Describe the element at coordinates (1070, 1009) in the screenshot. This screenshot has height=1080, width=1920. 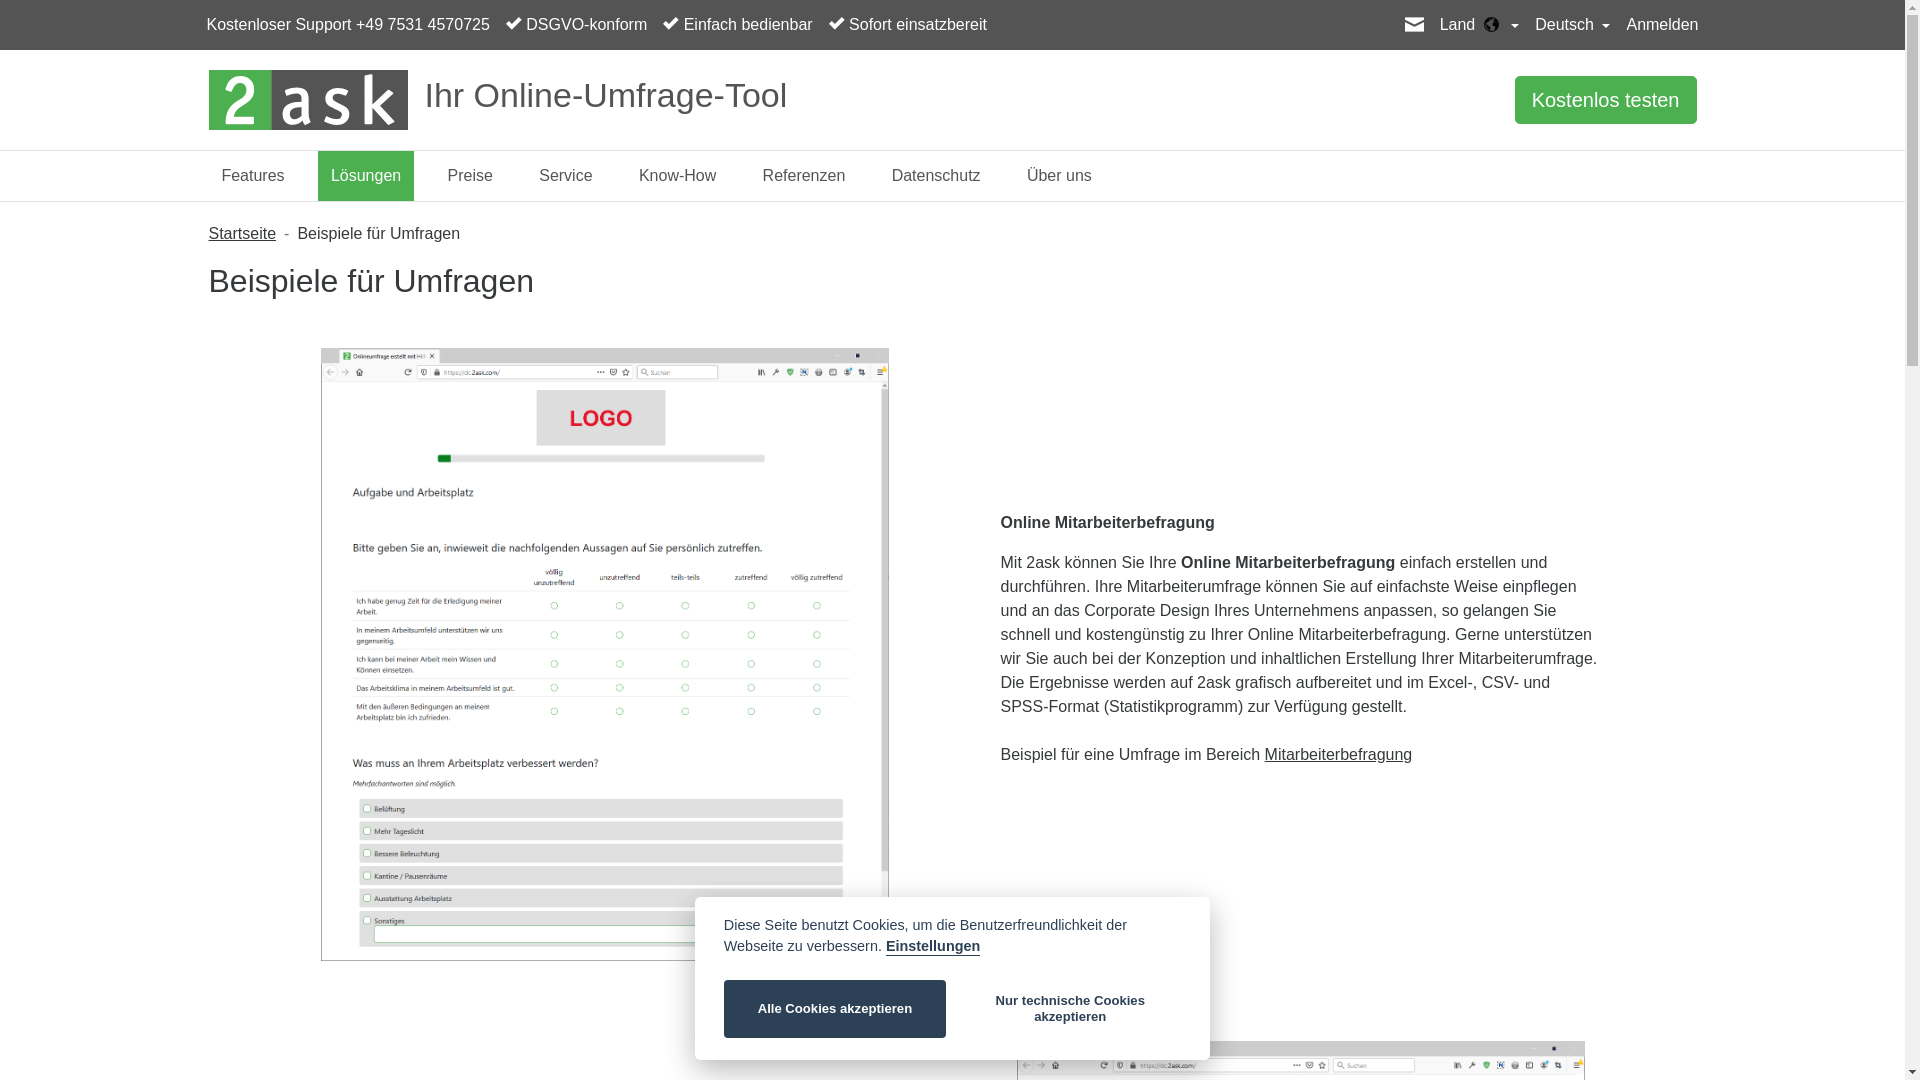
I see `Nur technische Cookies akzeptieren` at that location.